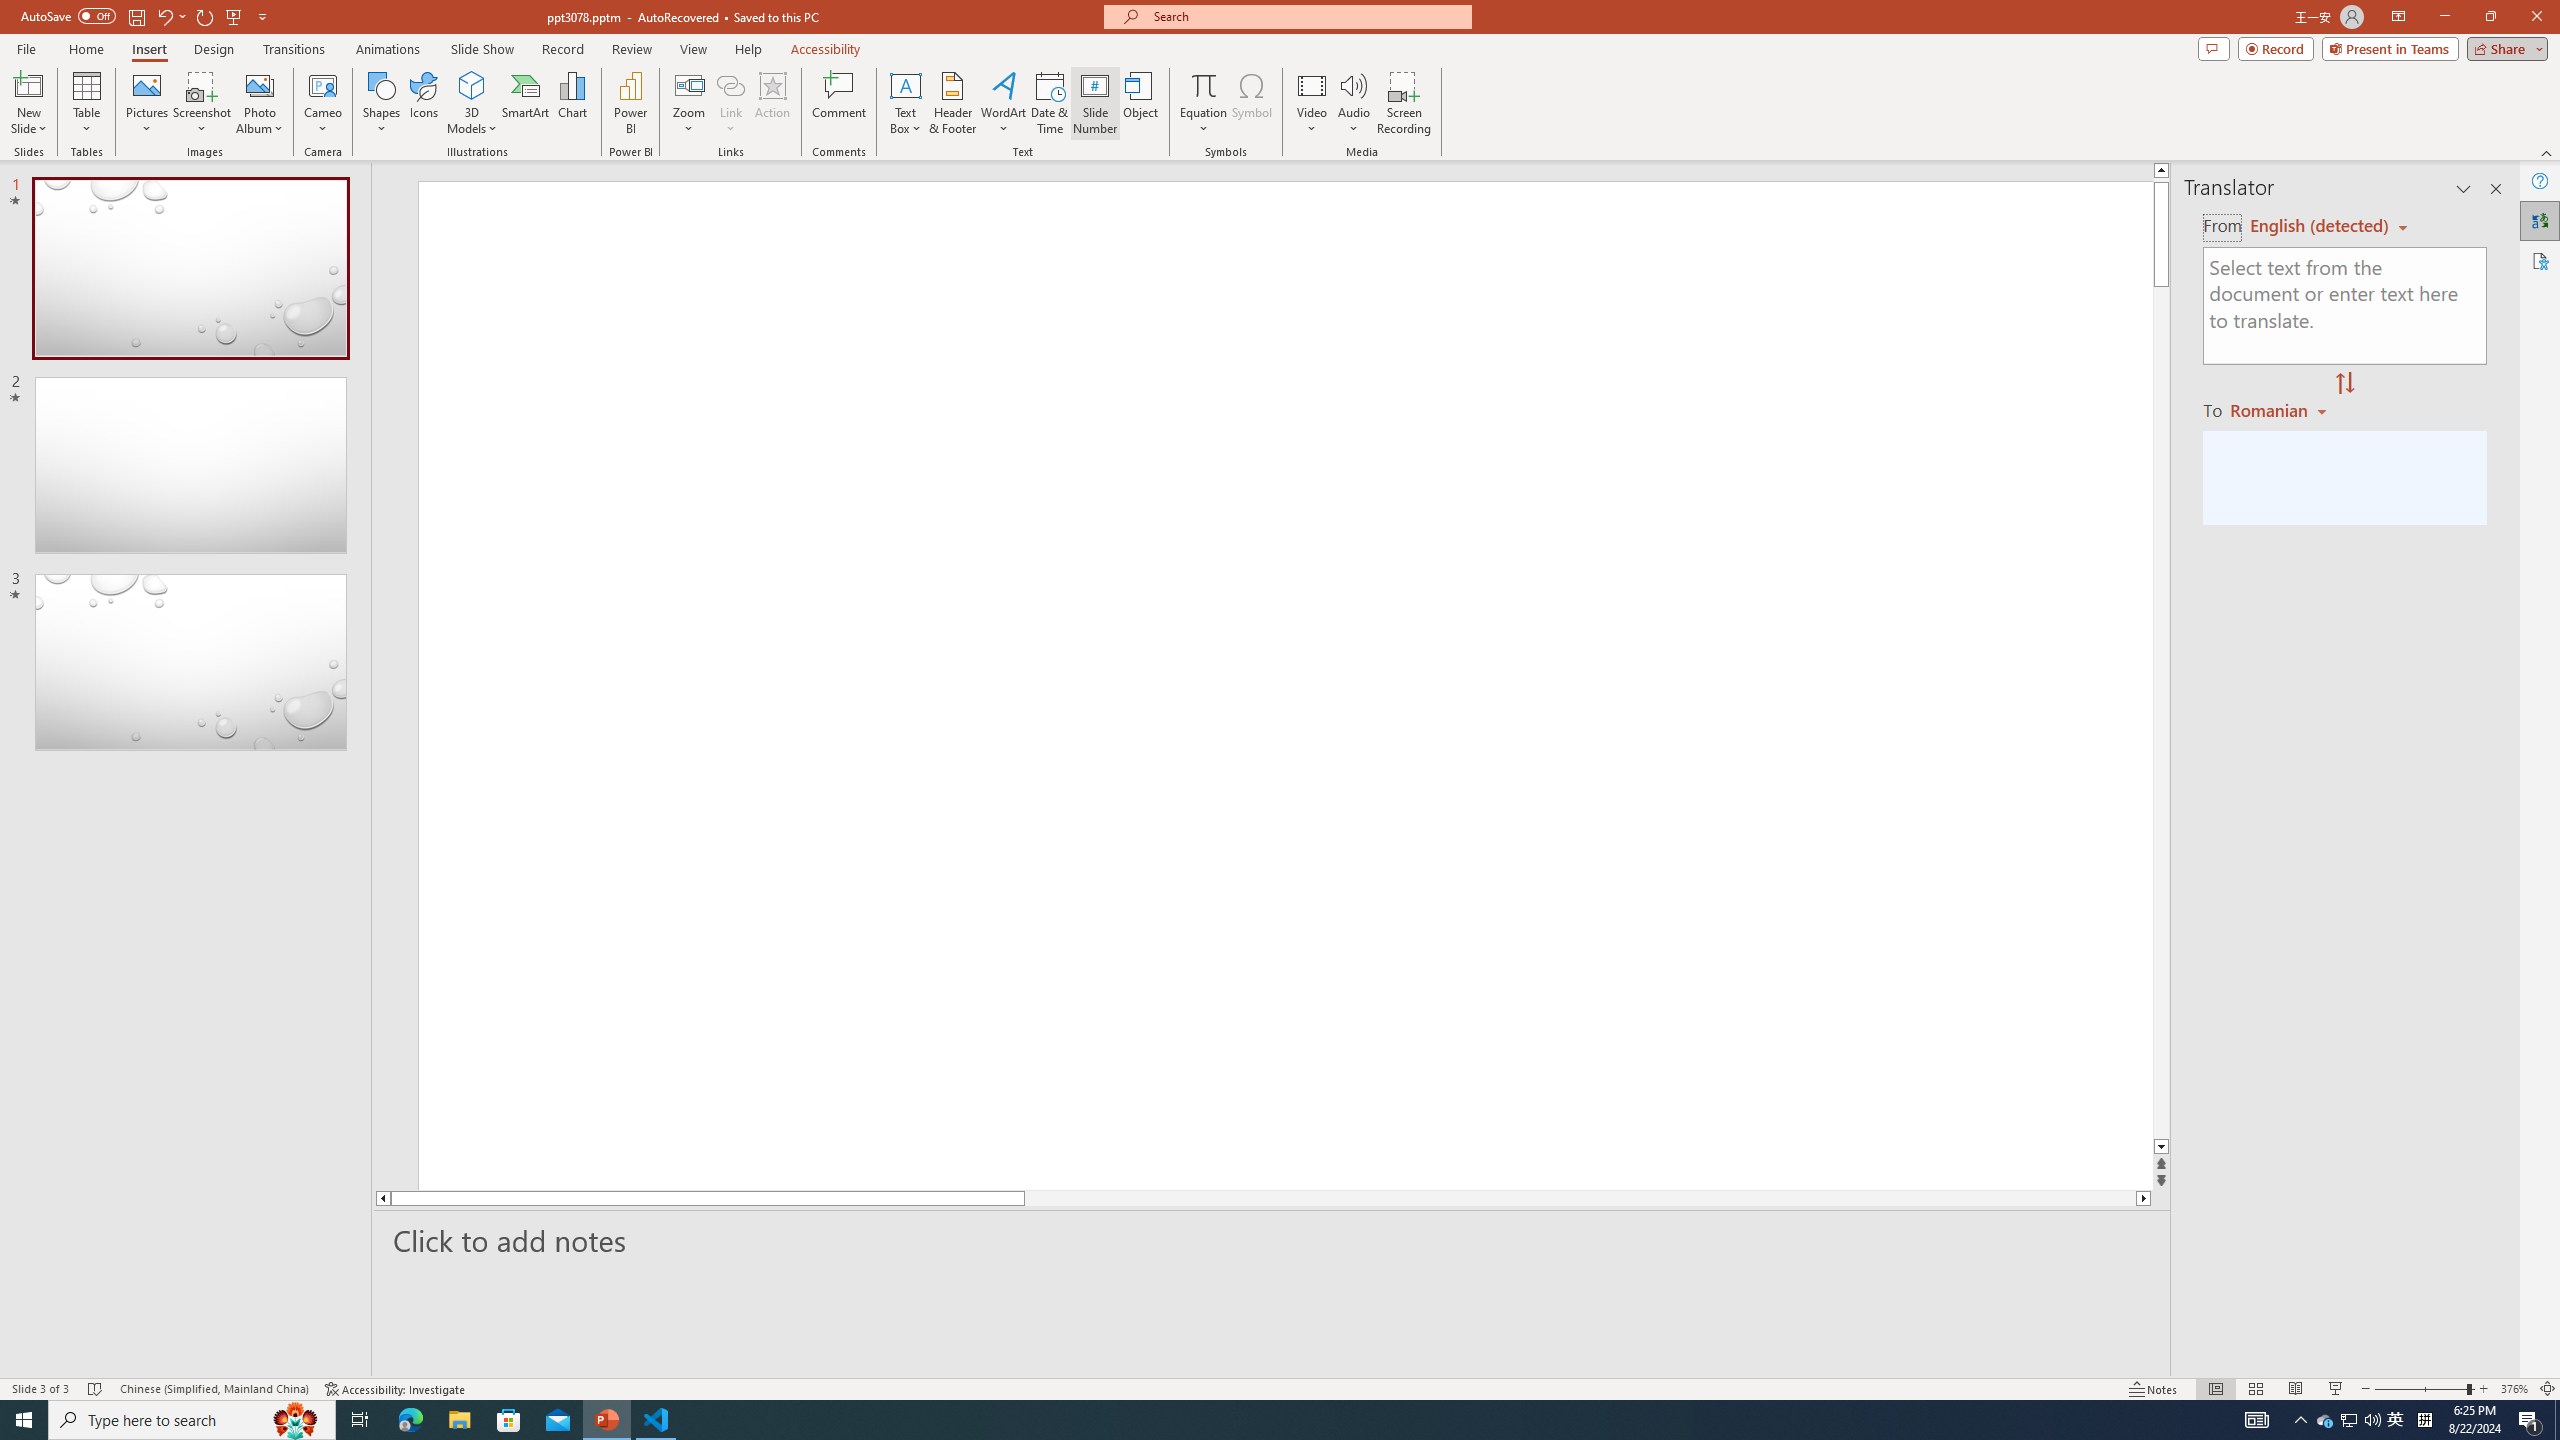  I want to click on SmartArt..., so click(526, 103).